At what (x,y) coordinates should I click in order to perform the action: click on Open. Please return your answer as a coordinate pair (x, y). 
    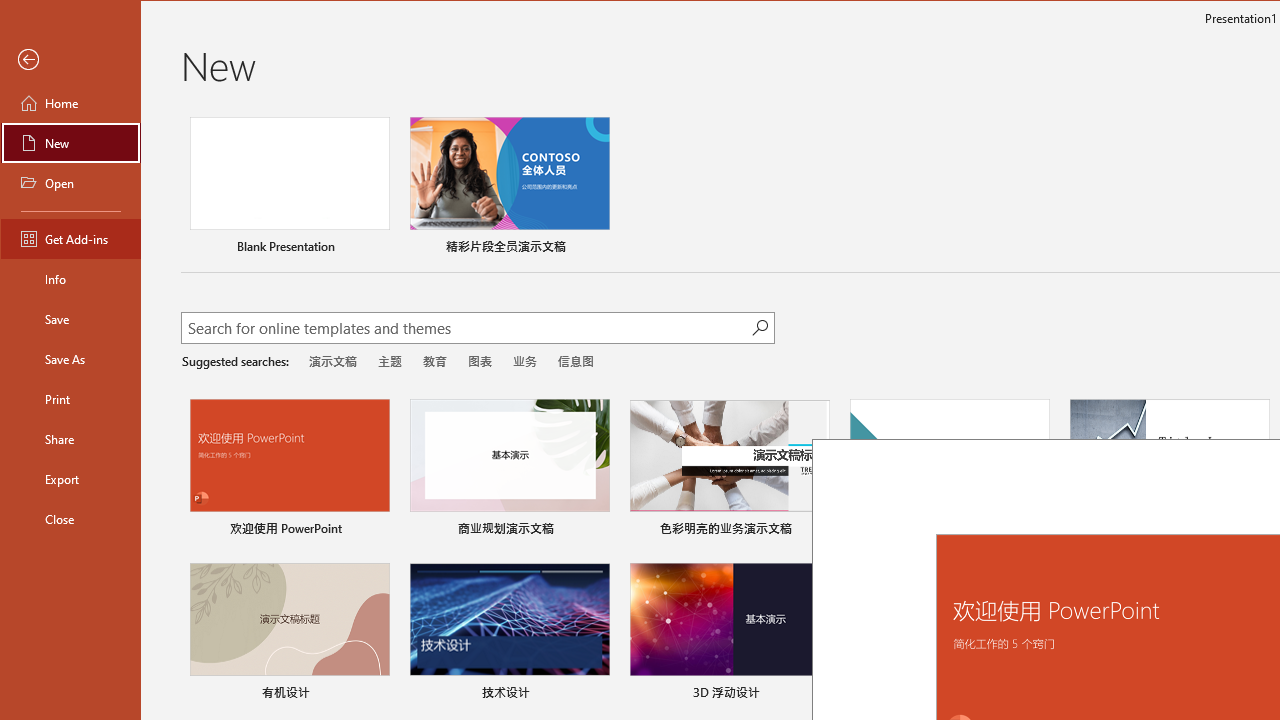
    Looking at the image, I should click on (70, 182).